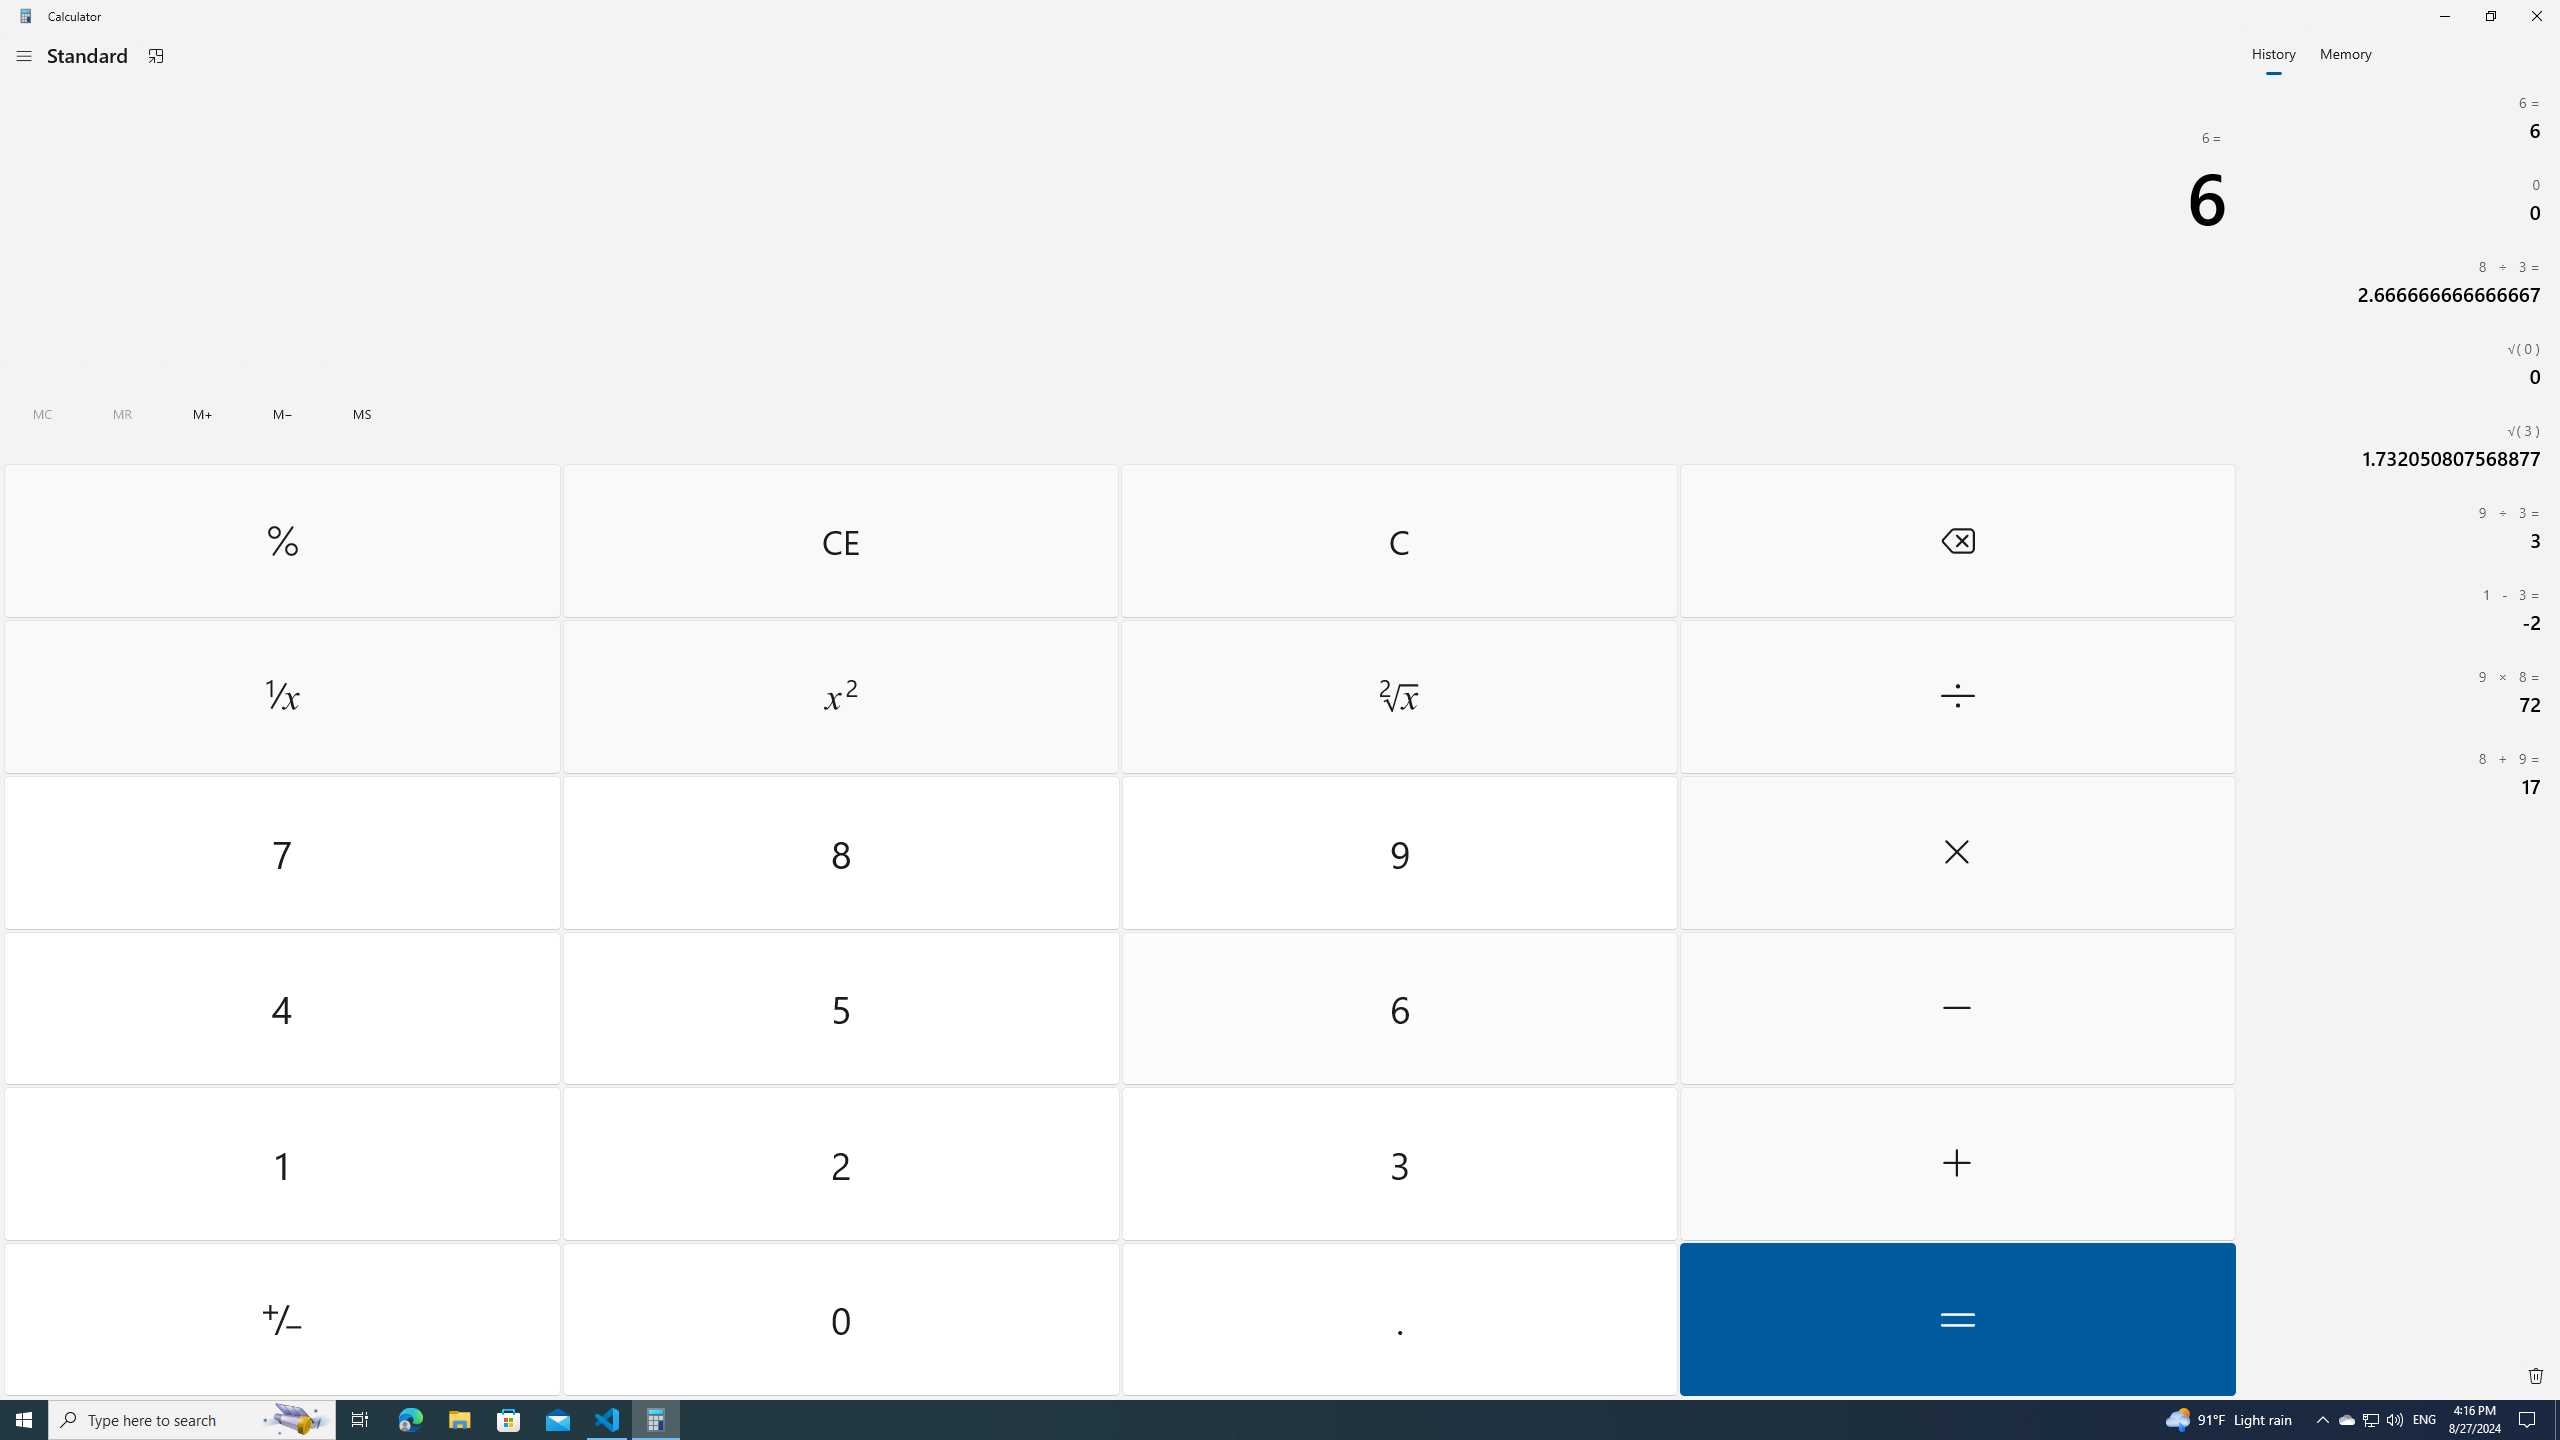 The image size is (2560, 1440). What do you see at coordinates (282, 853) in the screenshot?
I see `Seven` at bounding box center [282, 853].